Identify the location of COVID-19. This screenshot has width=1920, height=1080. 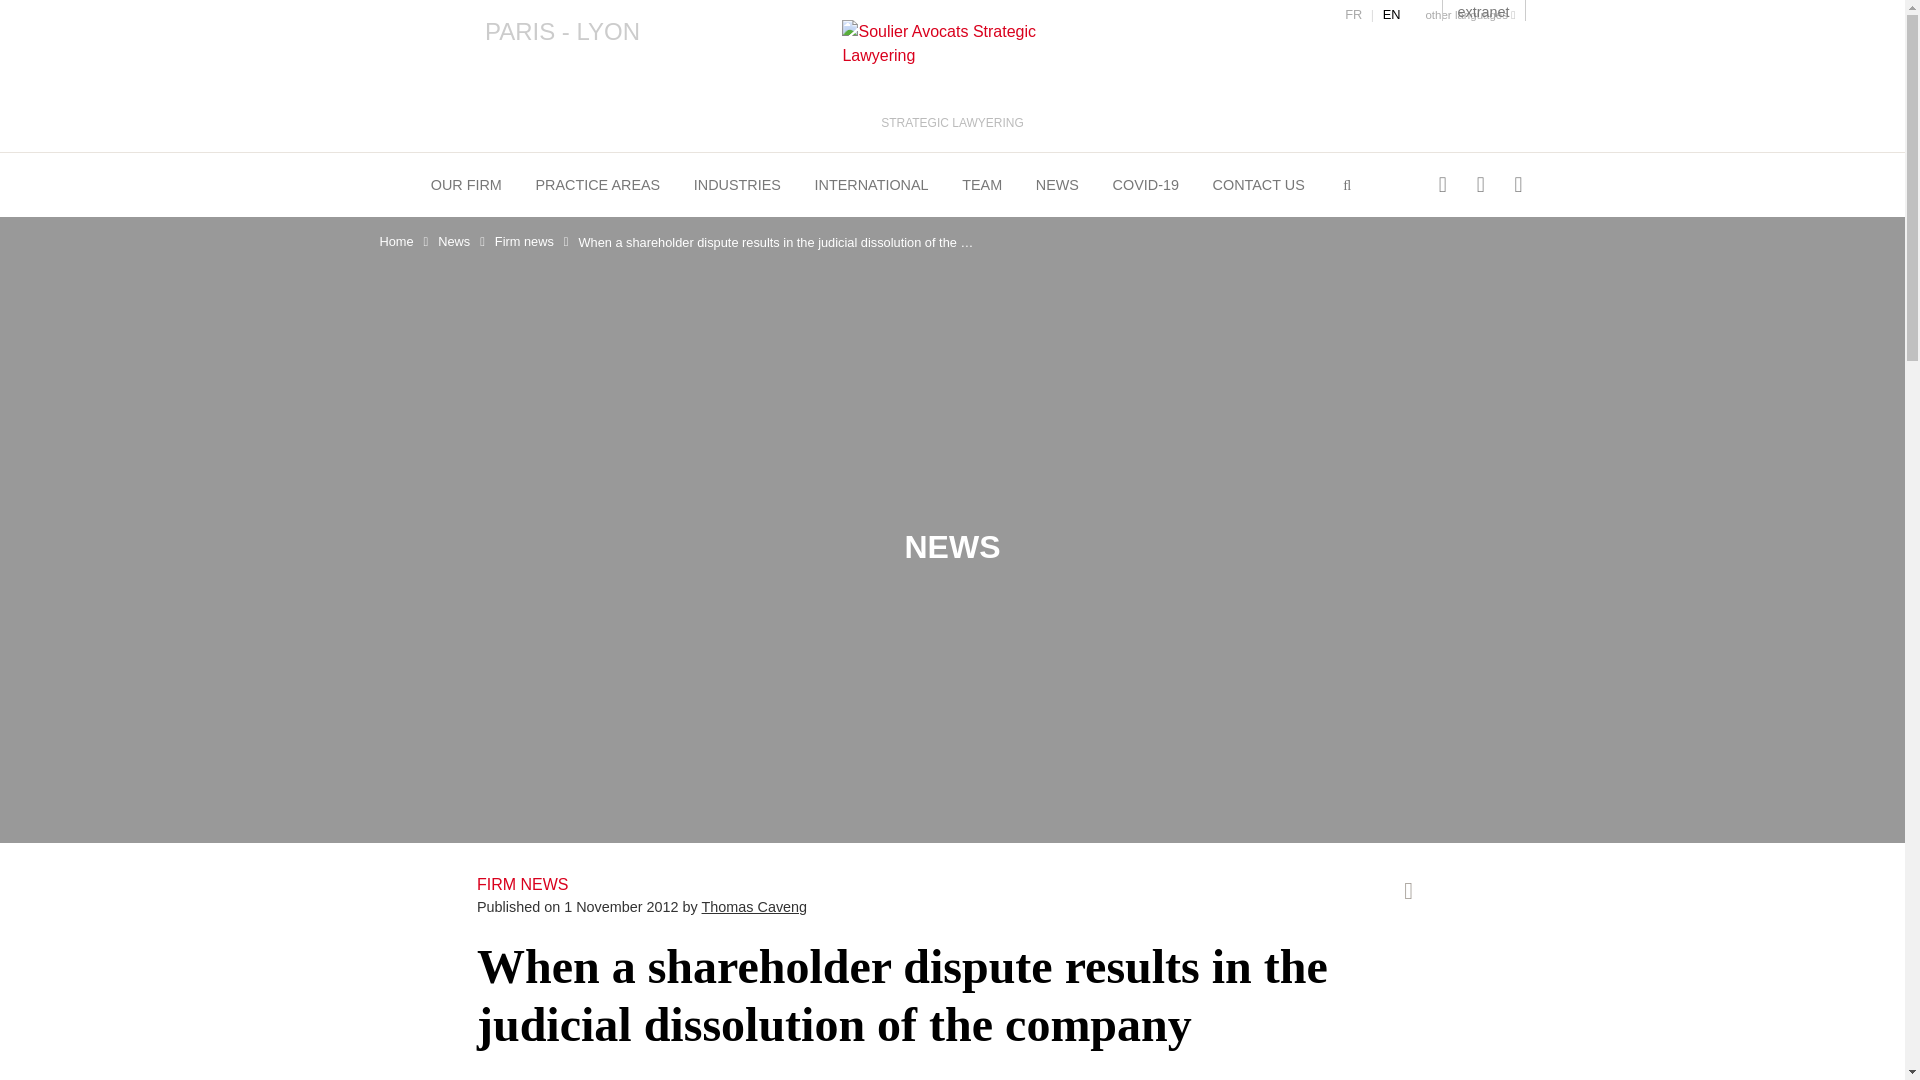
(1146, 185).